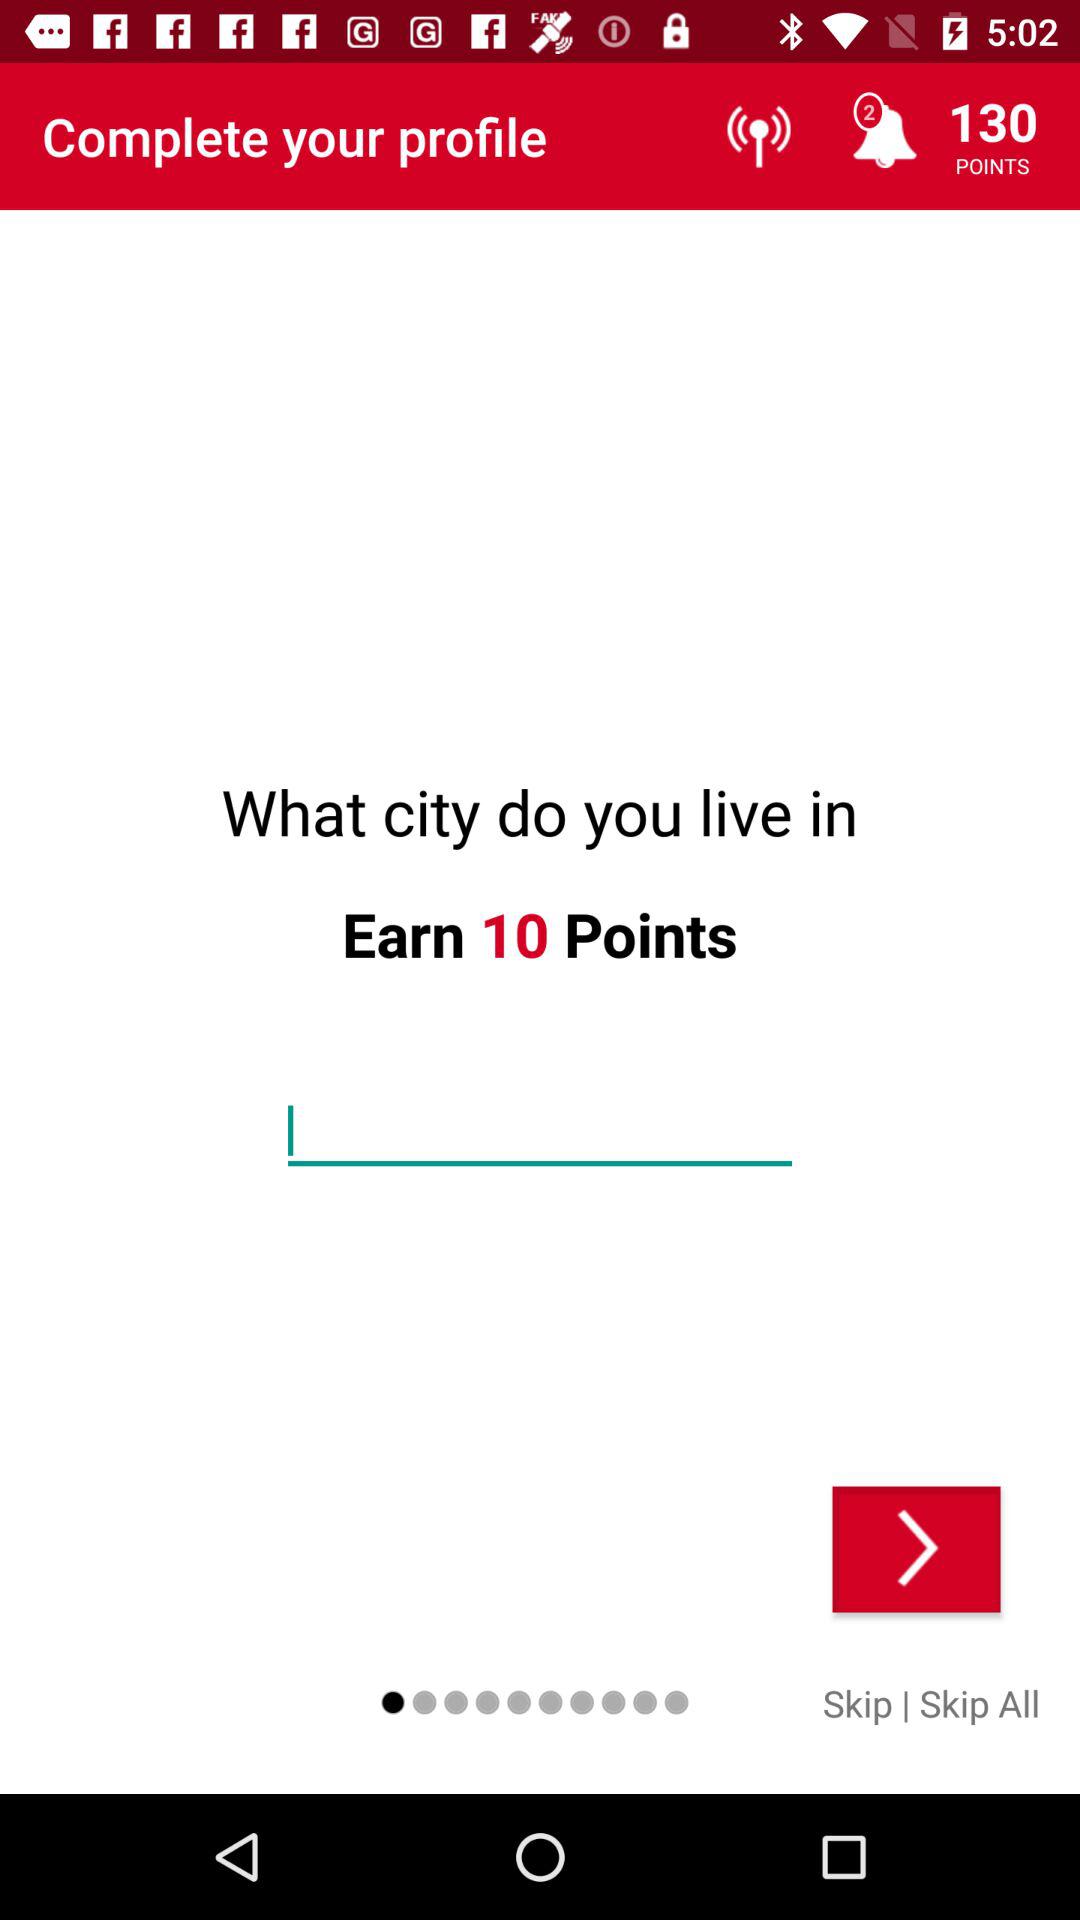 Image resolution: width=1080 pixels, height=1920 pixels. What do you see at coordinates (916, 1549) in the screenshot?
I see `go next icon` at bounding box center [916, 1549].